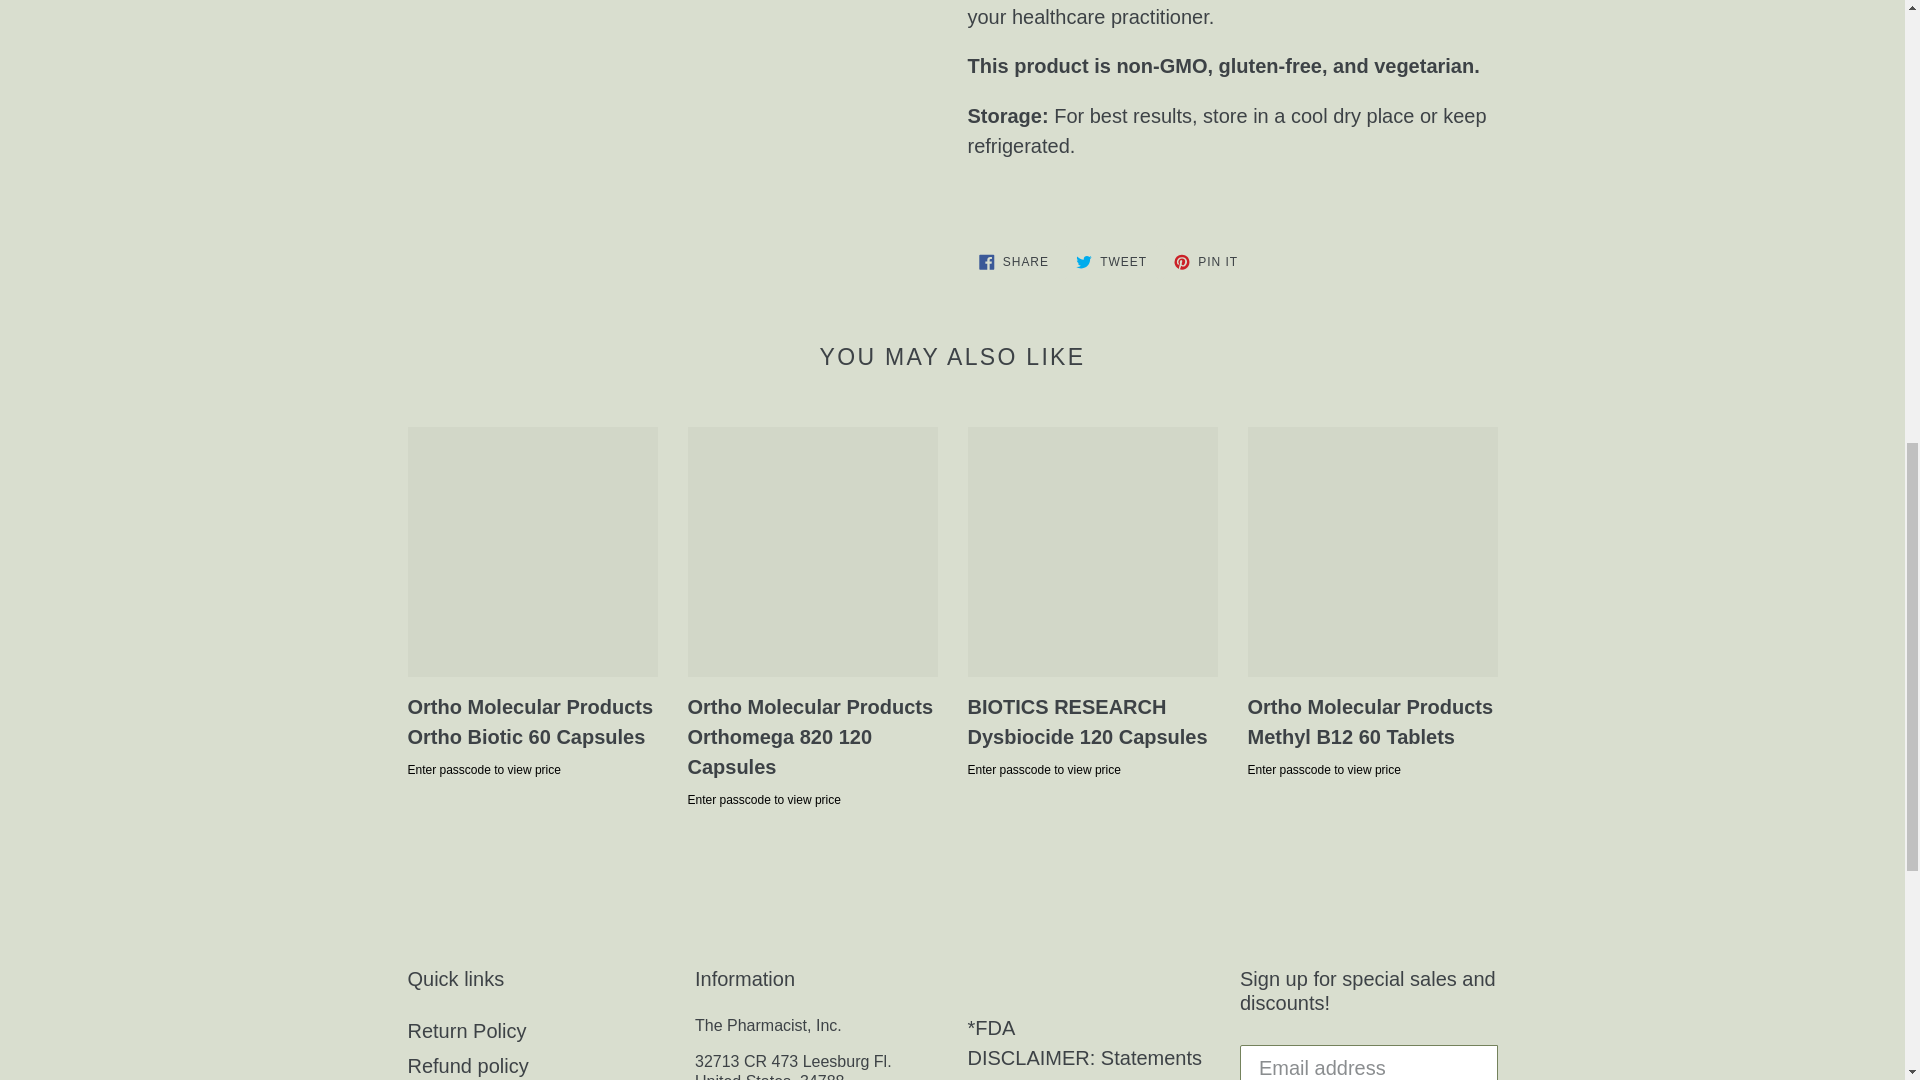 This screenshot has width=1920, height=1080. I want to click on Return Policy, so click(466, 1030).